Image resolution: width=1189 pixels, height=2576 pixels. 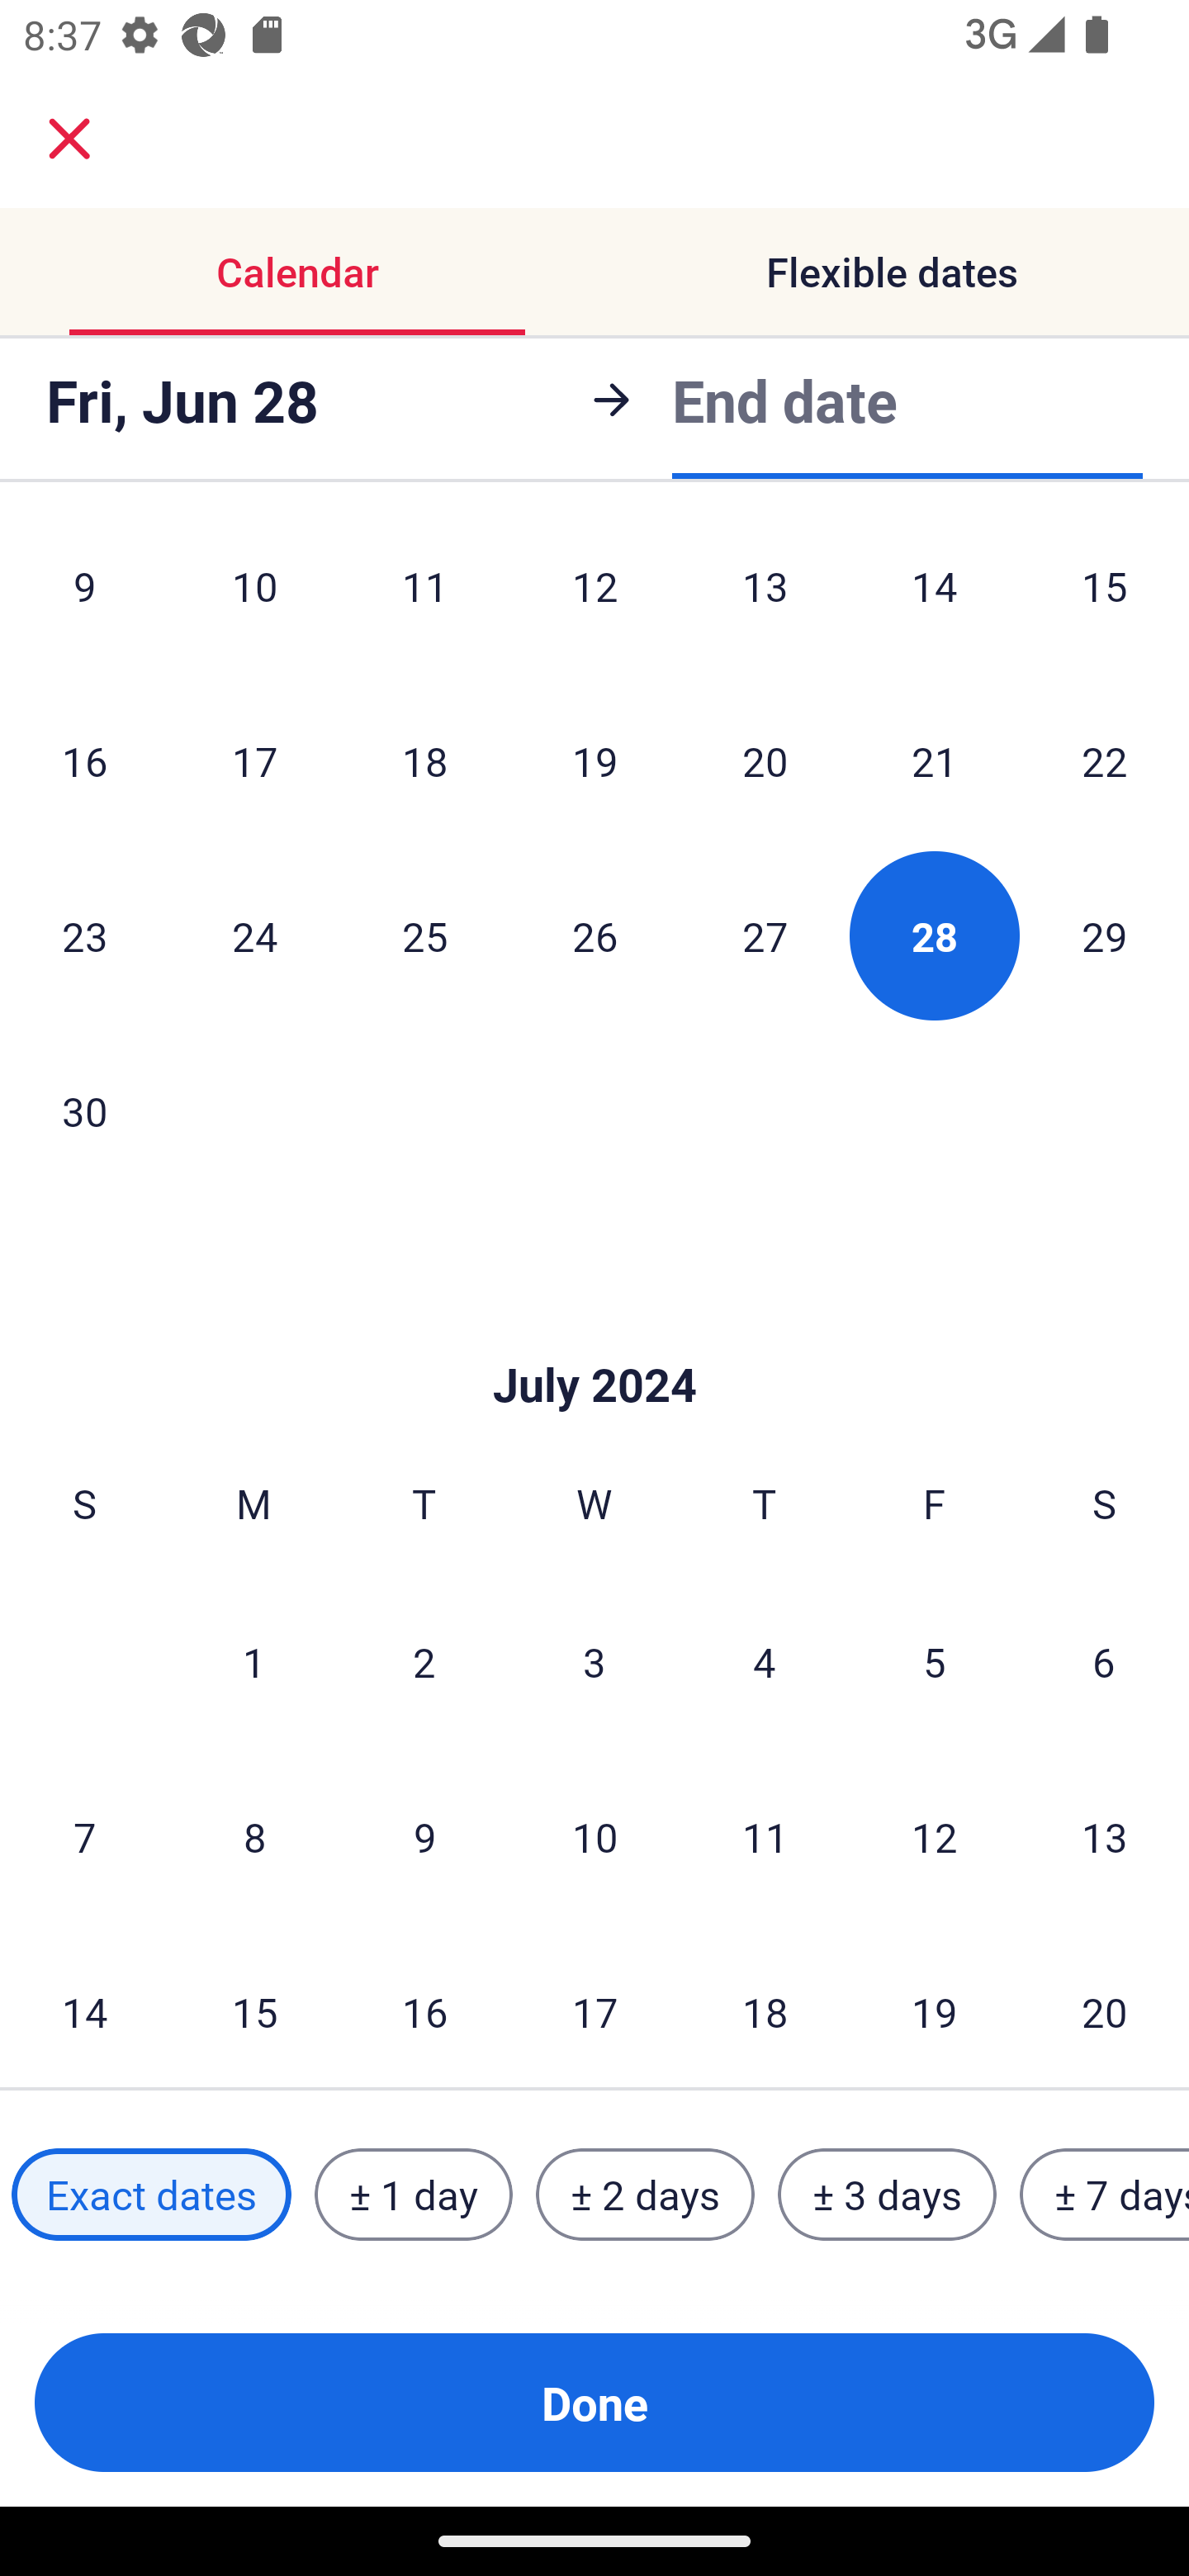 What do you see at coordinates (69, 139) in the screenshot?
I see `close.` at bounding box center [69, 139].